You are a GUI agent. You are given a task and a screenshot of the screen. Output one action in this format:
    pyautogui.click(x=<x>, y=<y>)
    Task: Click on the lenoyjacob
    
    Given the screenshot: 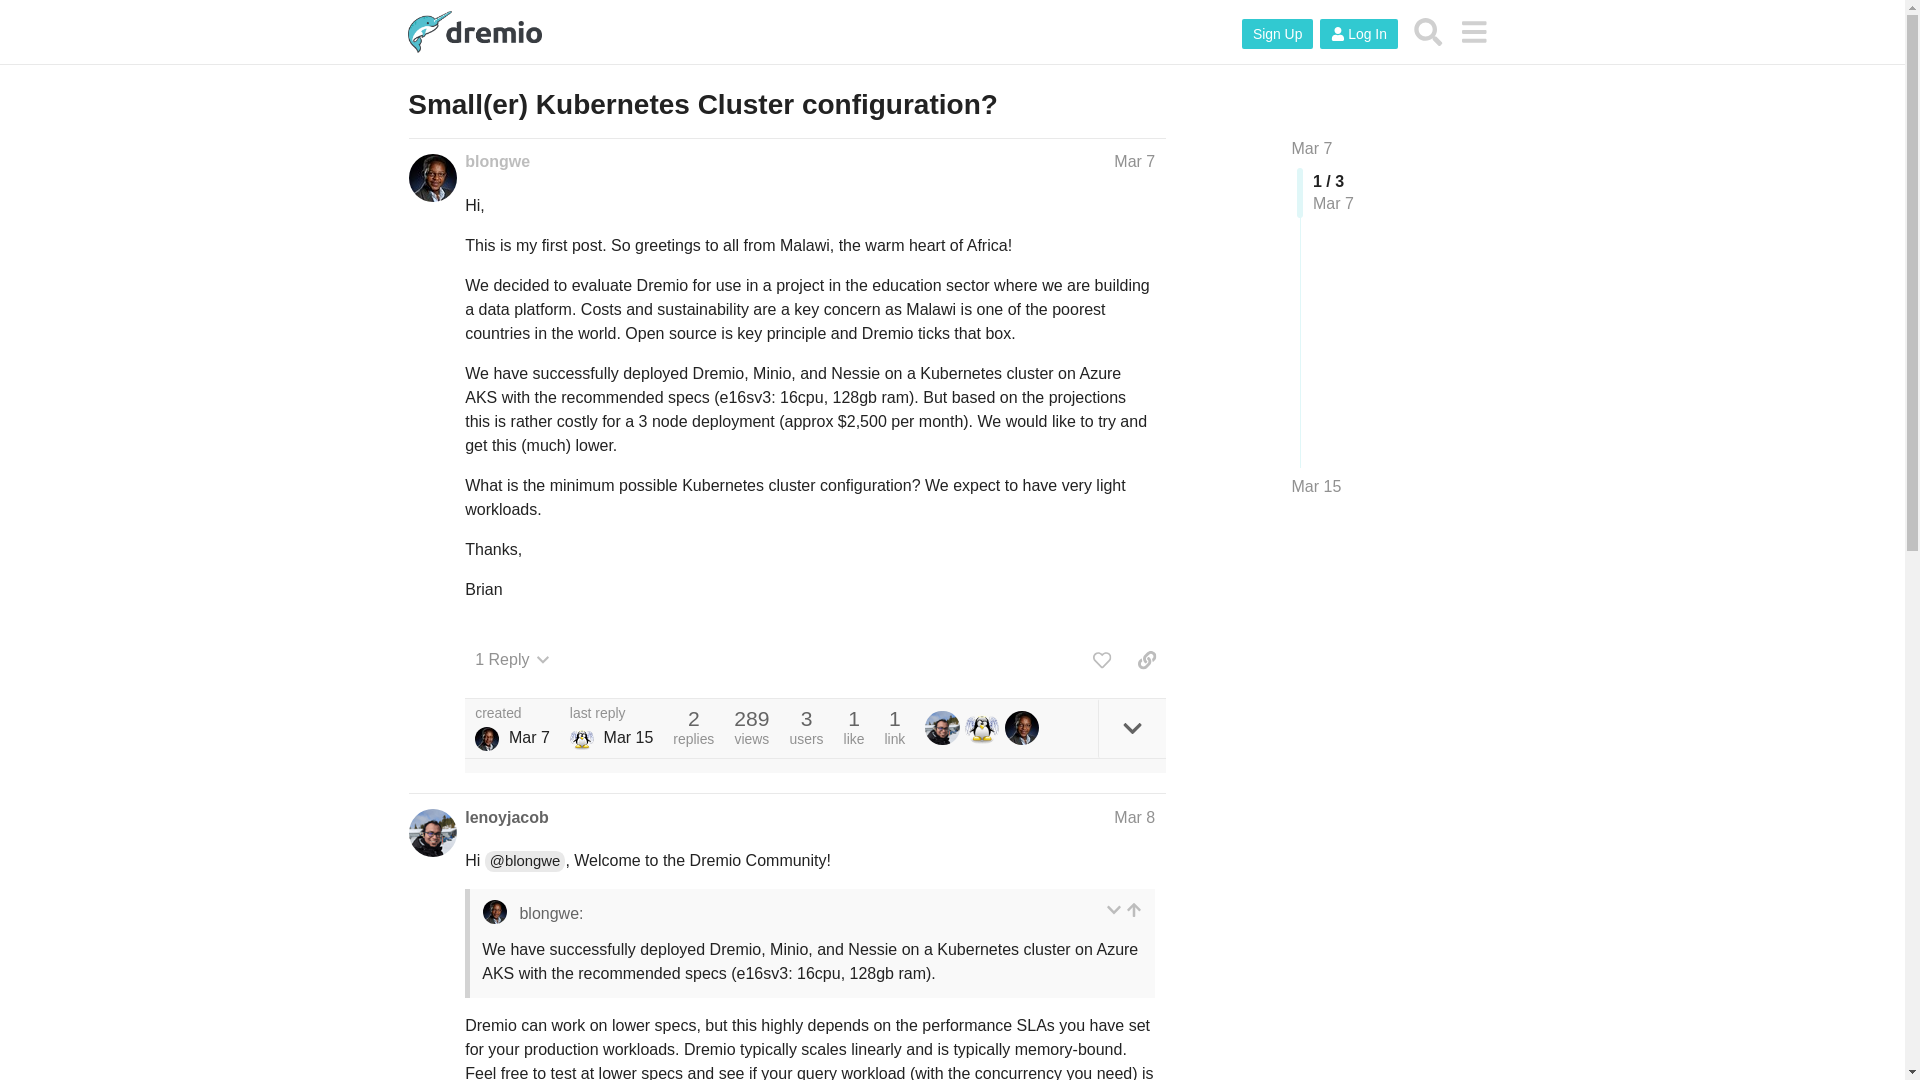 What is the action you would take?
    pyautogui.click(x=945, y=728)
    